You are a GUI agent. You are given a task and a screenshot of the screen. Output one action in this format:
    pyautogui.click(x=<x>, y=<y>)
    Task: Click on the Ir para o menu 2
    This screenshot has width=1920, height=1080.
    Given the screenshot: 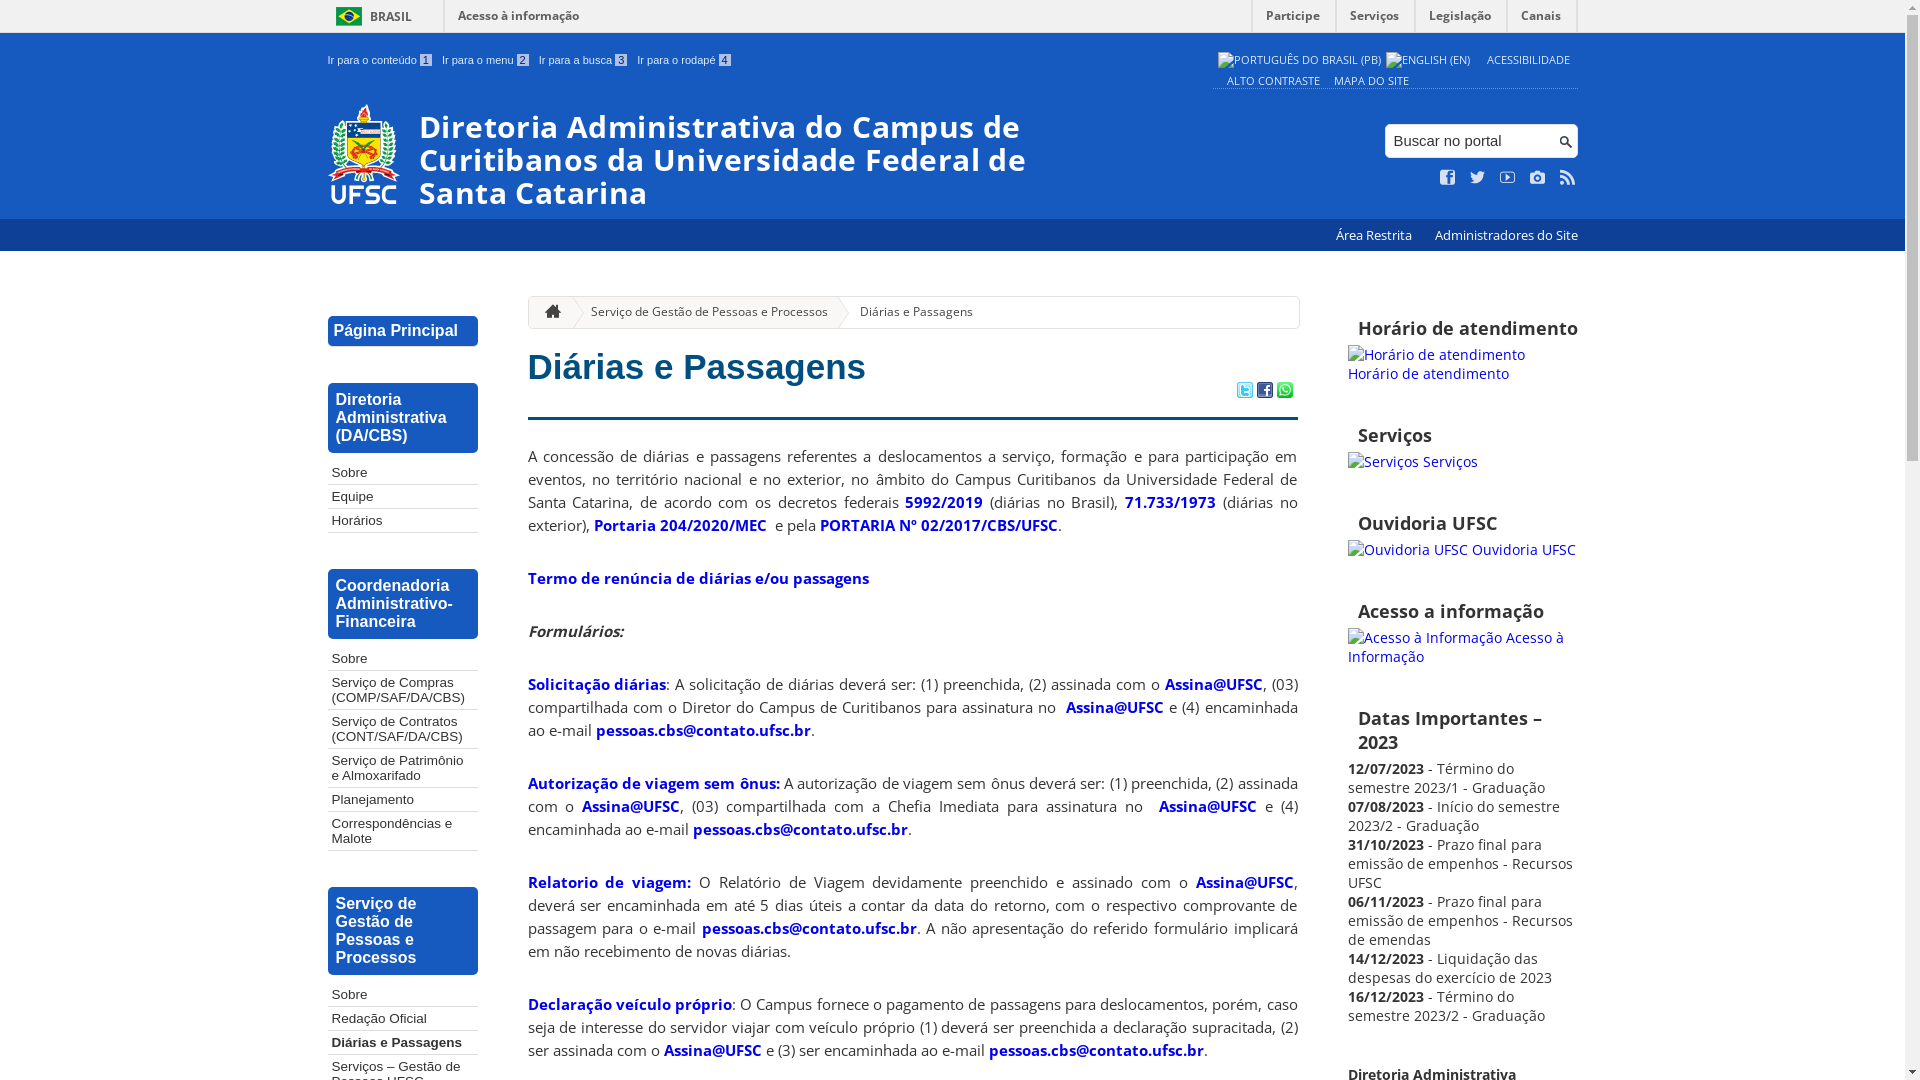 What is the action you would take?
    pyautogui.click(x=486, y=60)
    